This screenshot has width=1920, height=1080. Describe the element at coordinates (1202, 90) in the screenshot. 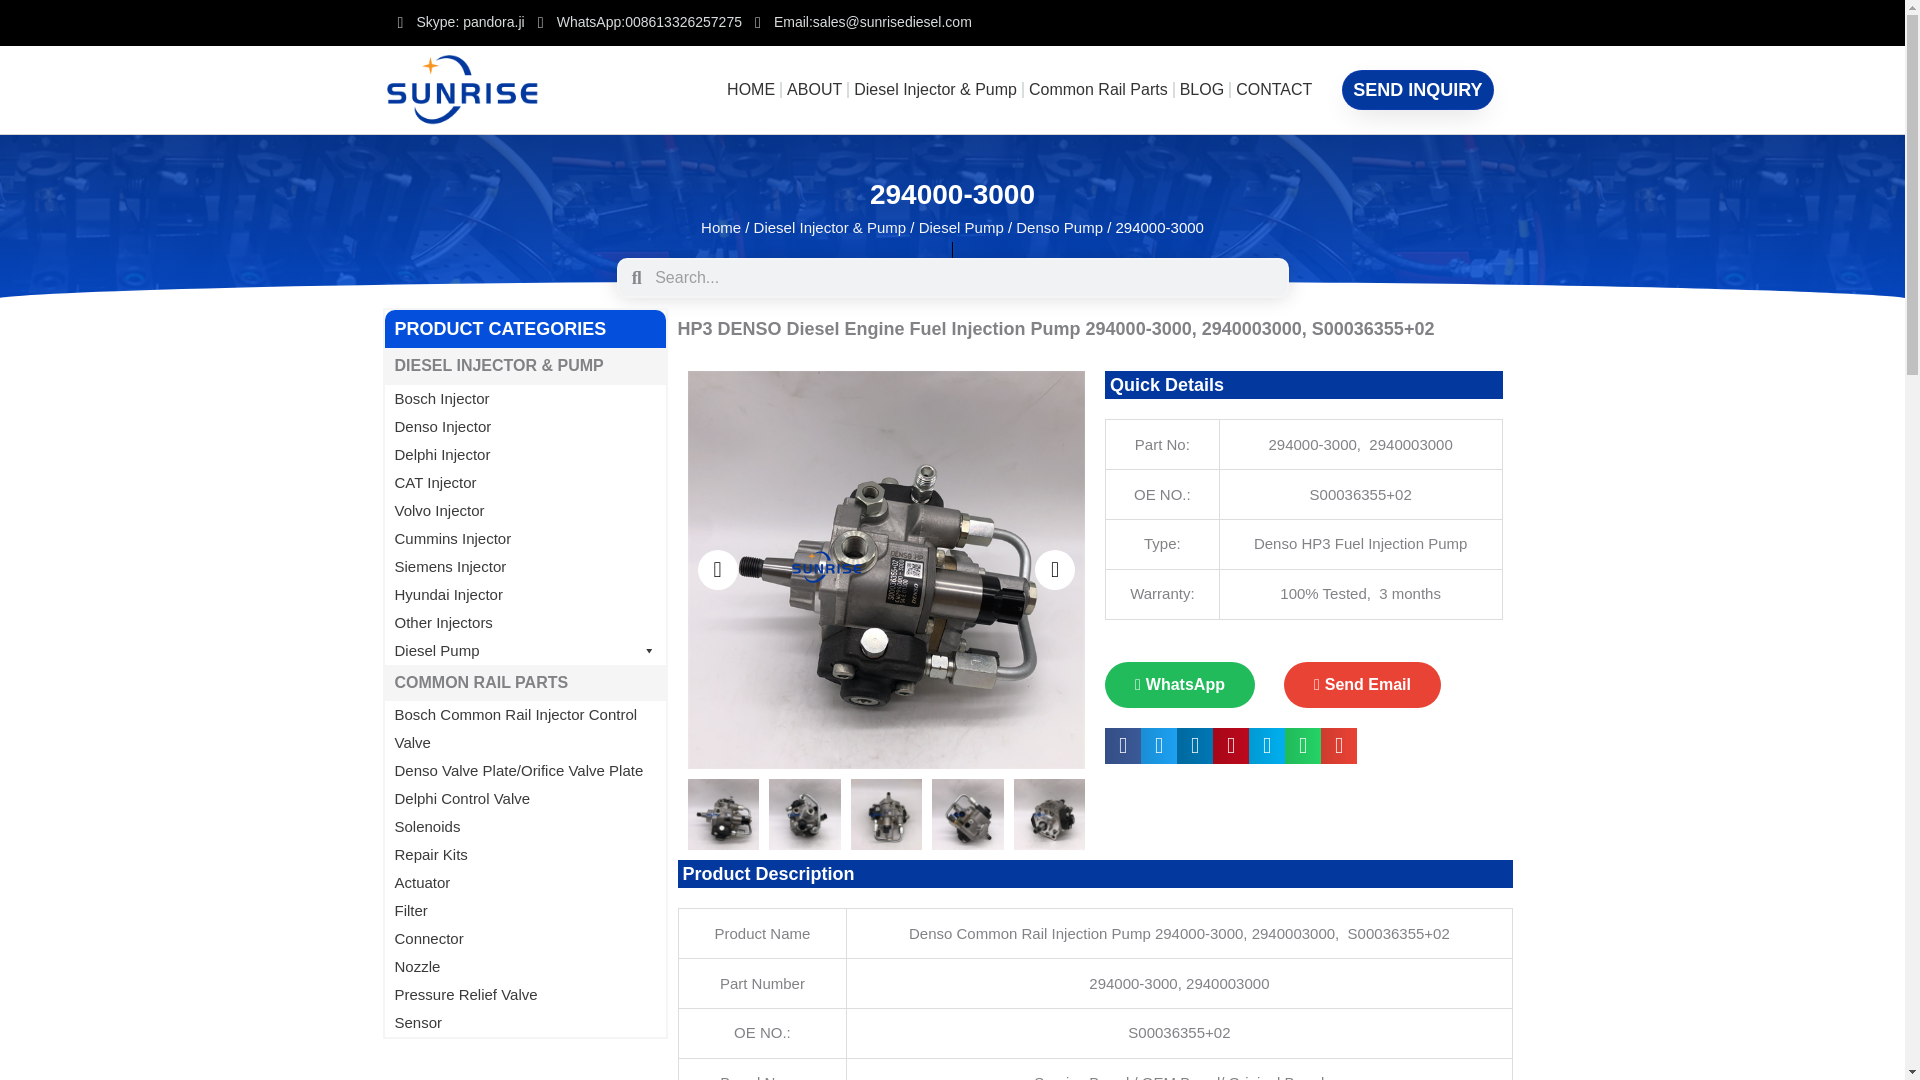

I see `BLOG` at that location.